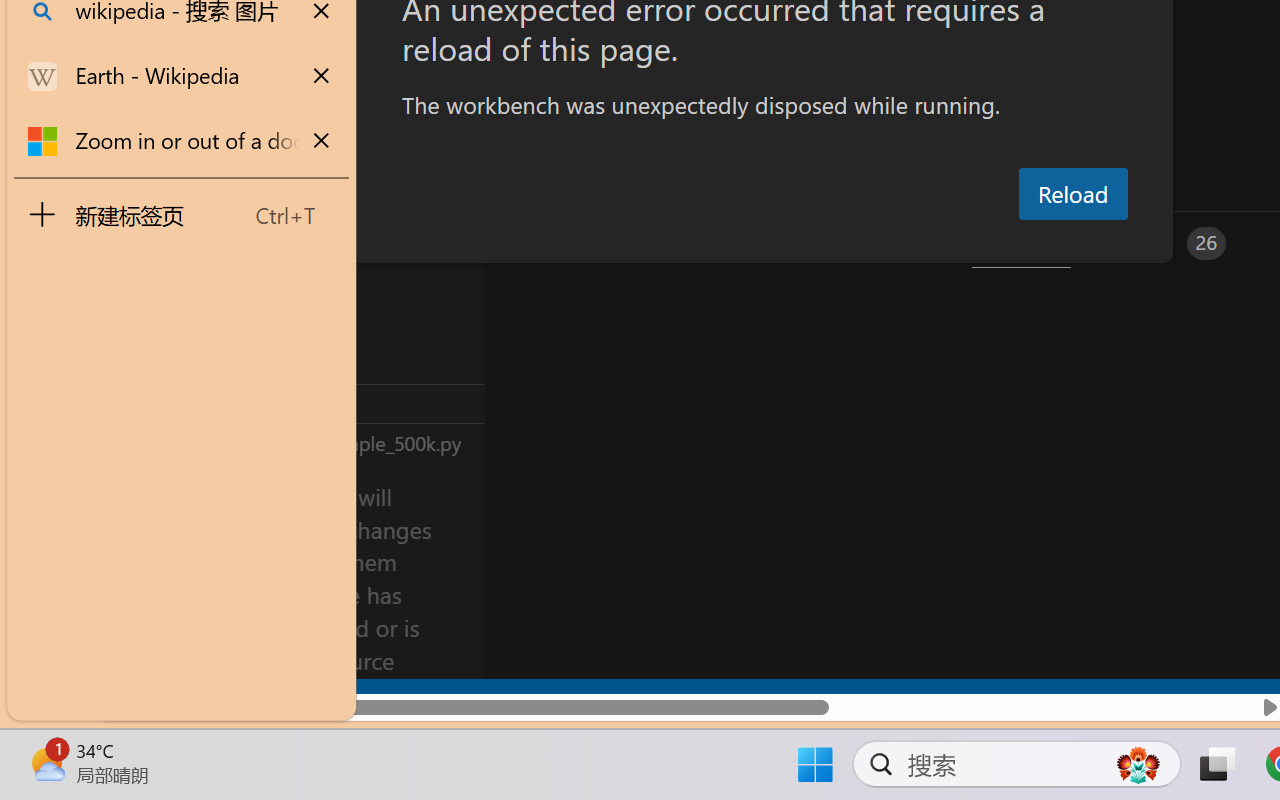 The image size is (1280, 800). I want to click on Ports - 26 forwarded ports, so click(1165, 243).